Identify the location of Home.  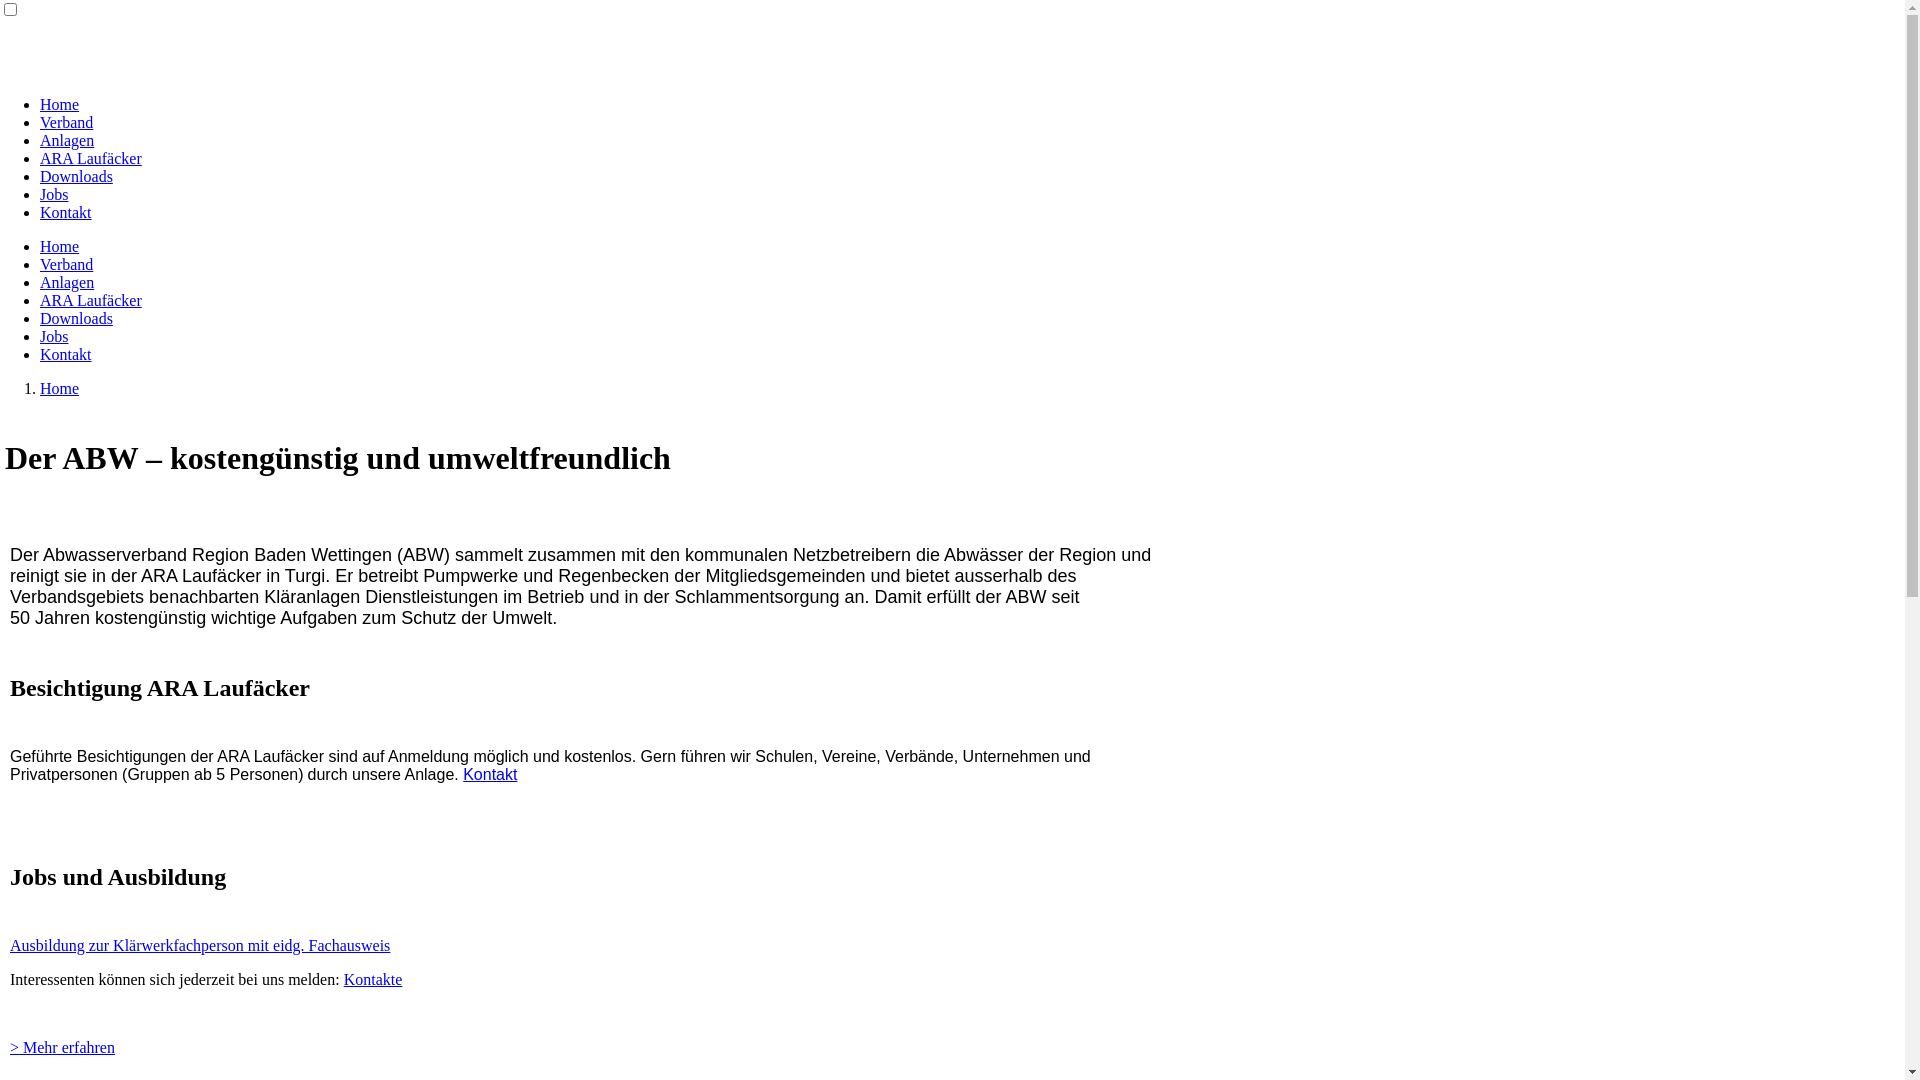
(60, 388).